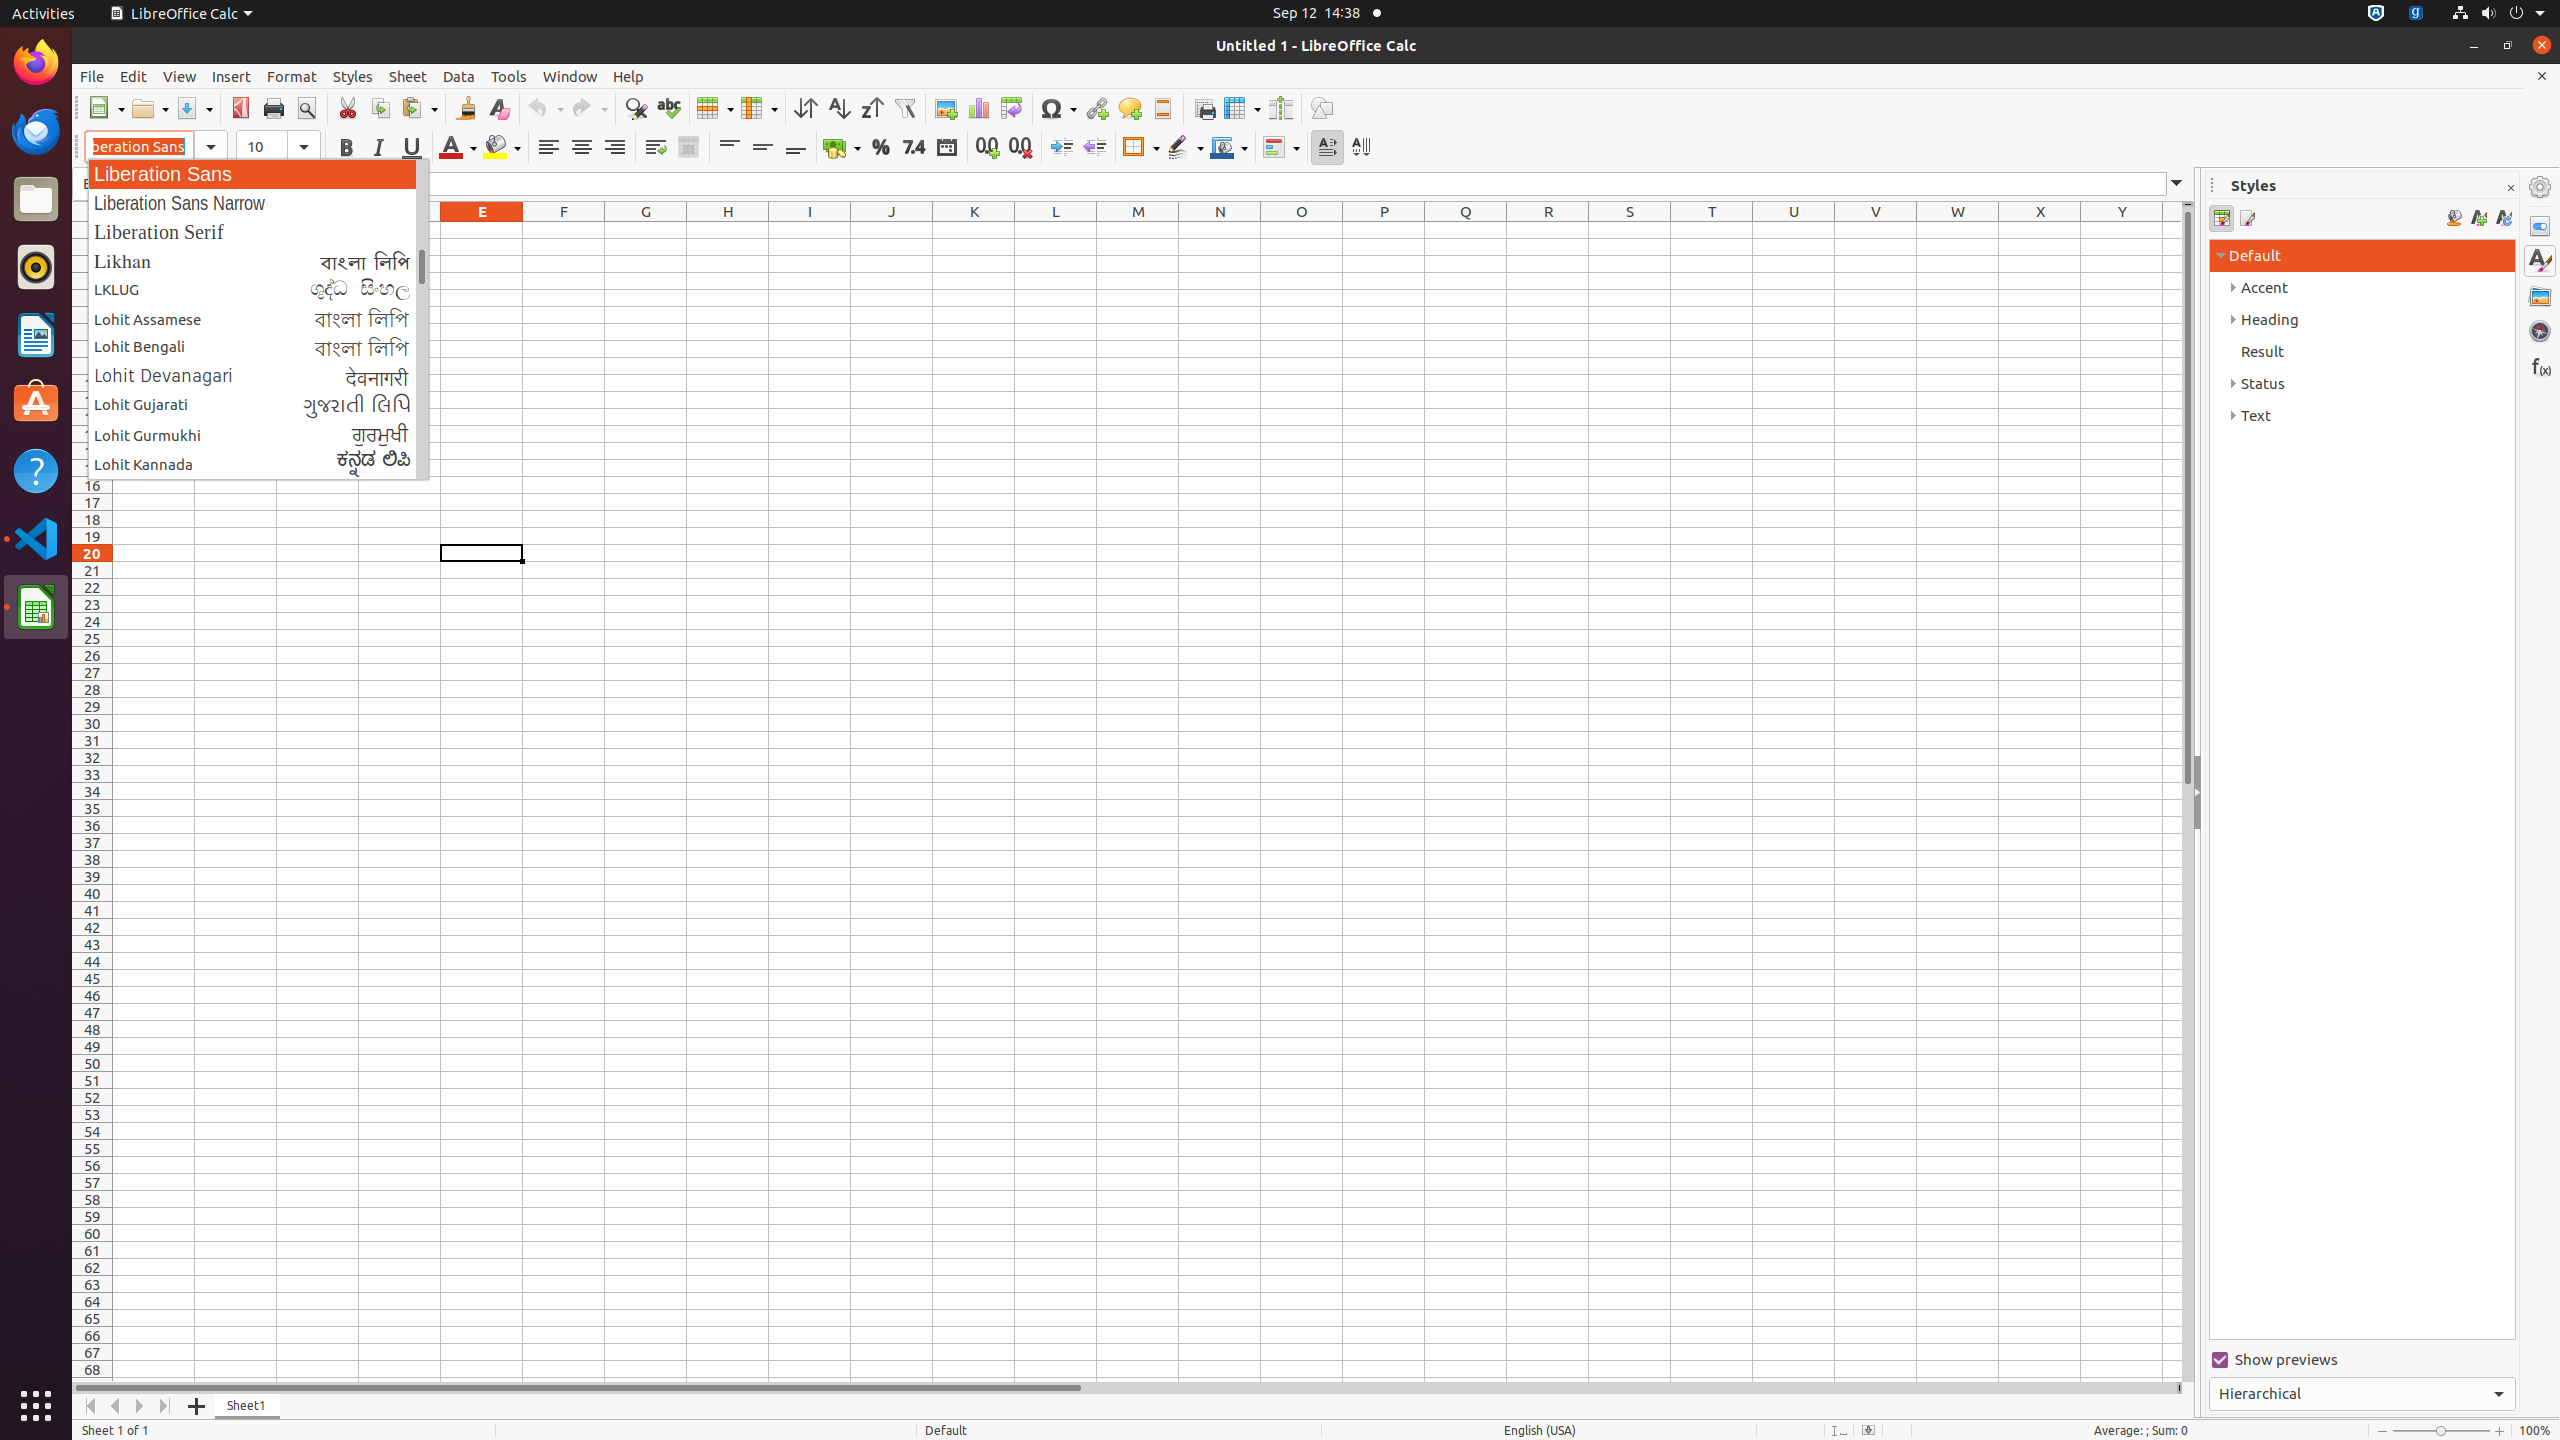 The height and width of the screenshot is (1440, 2560). What do you see at coordinates (353, 76) in the screenshot?
I see `Styles` at bounding box center [353, 76].